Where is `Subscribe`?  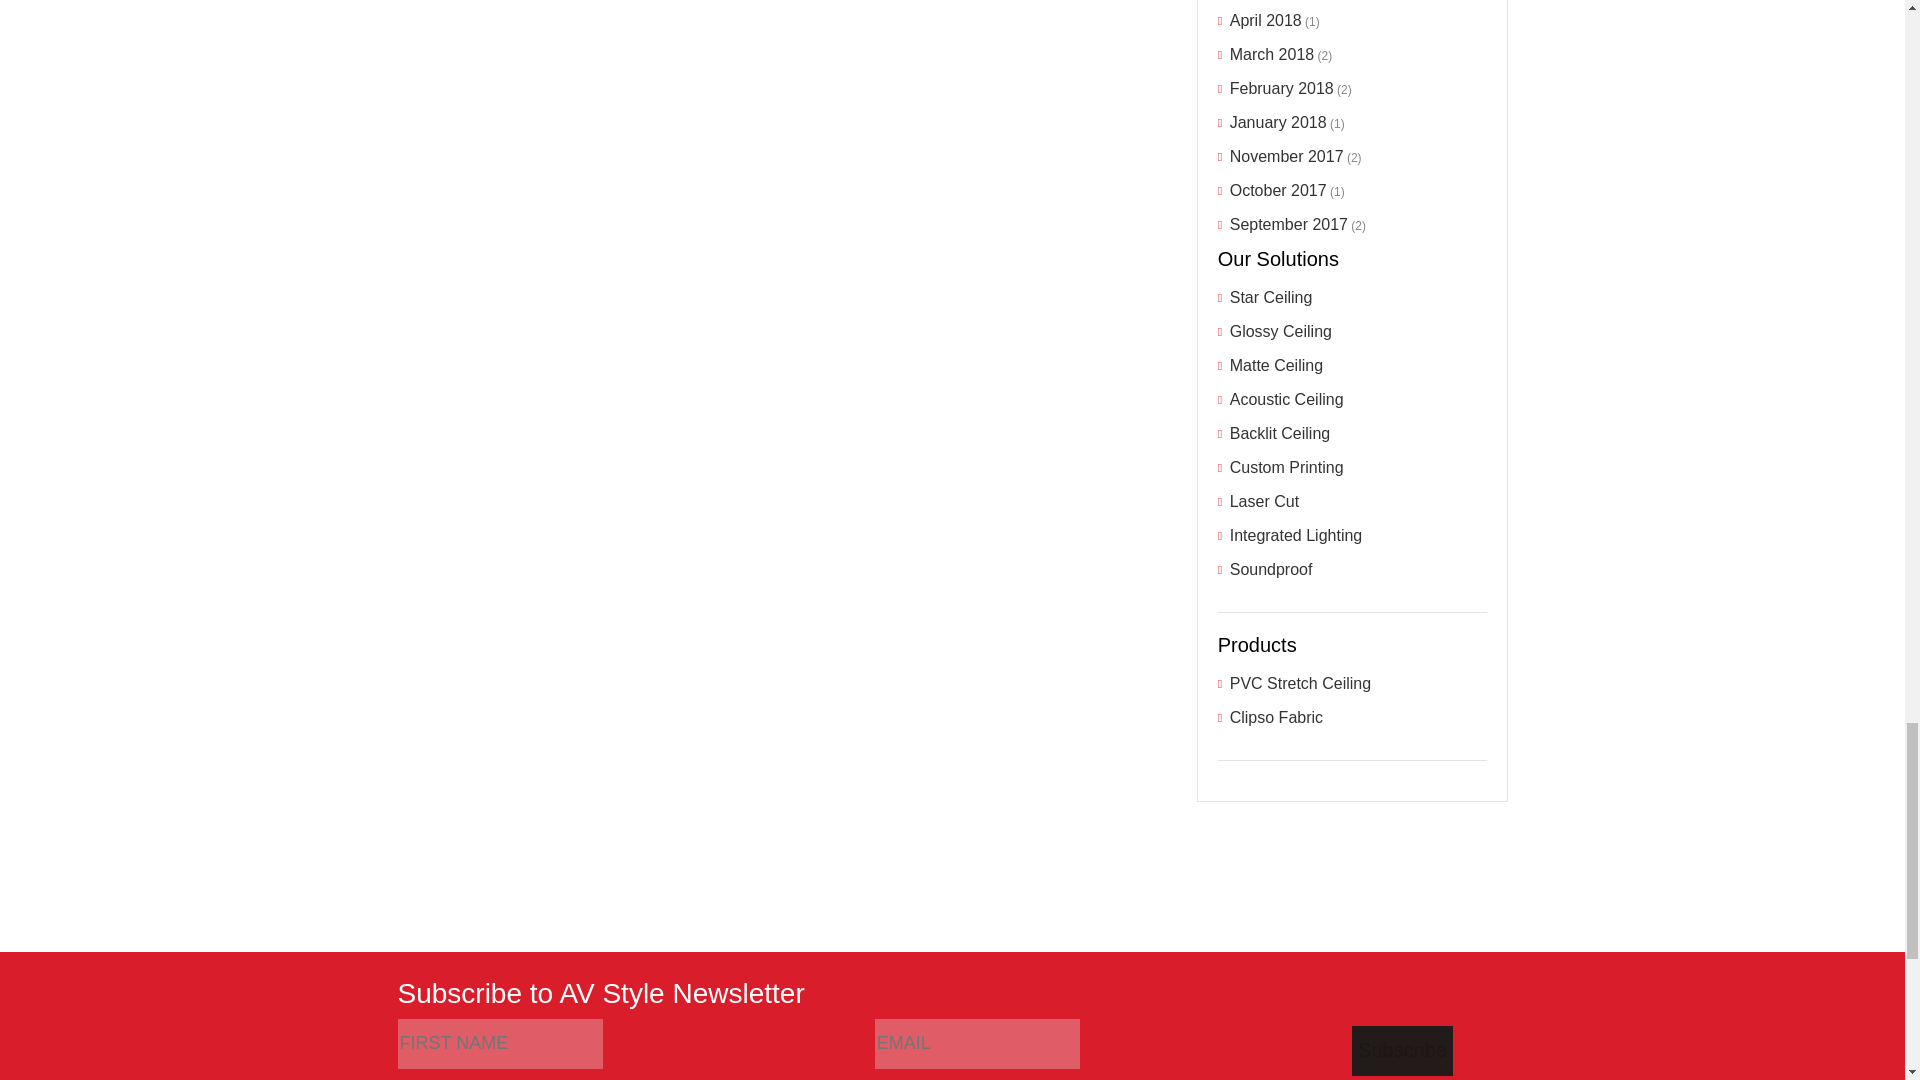
Subscribe is located at coordinates (1402, 1050).